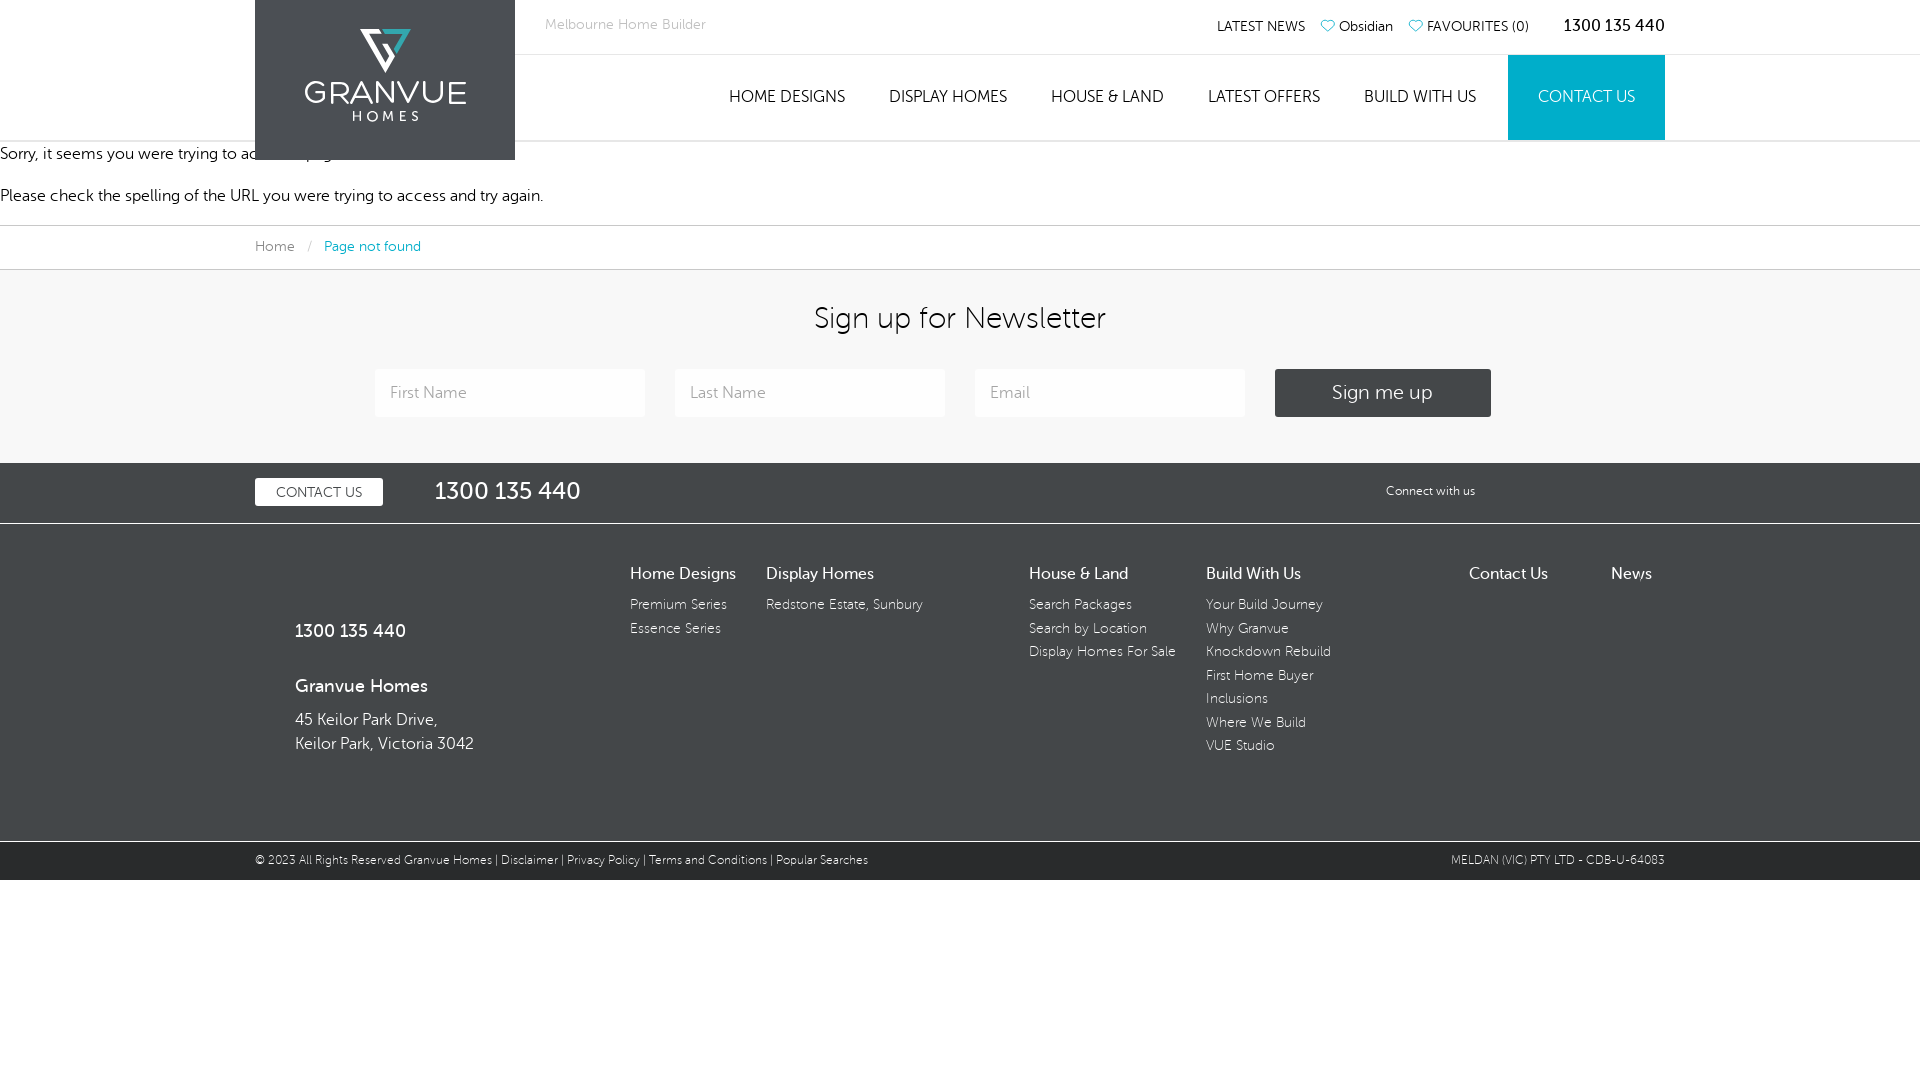 This screenshot has height=1080, width=1920. I want to click on Display Homes, so click(820, 574).